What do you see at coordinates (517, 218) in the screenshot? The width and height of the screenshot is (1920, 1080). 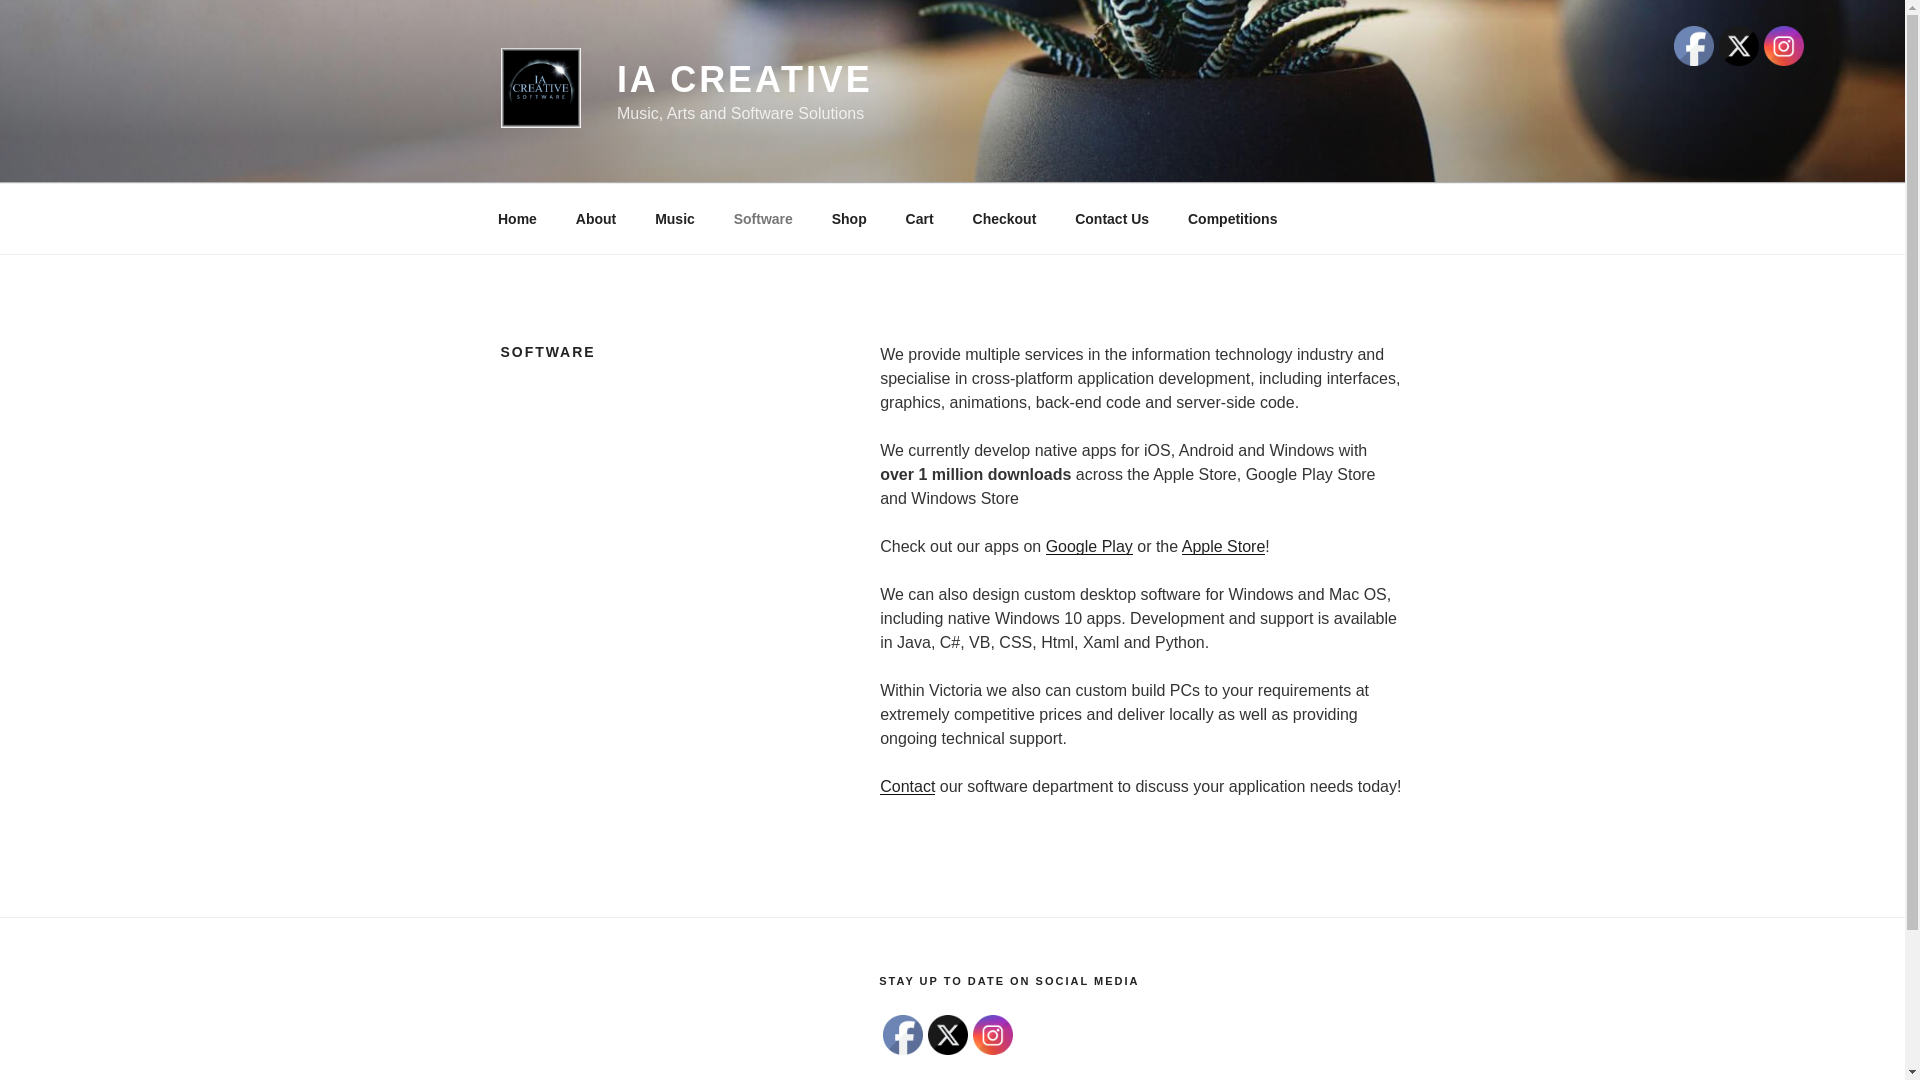 I see `Home` at bounding box center [517, 218].